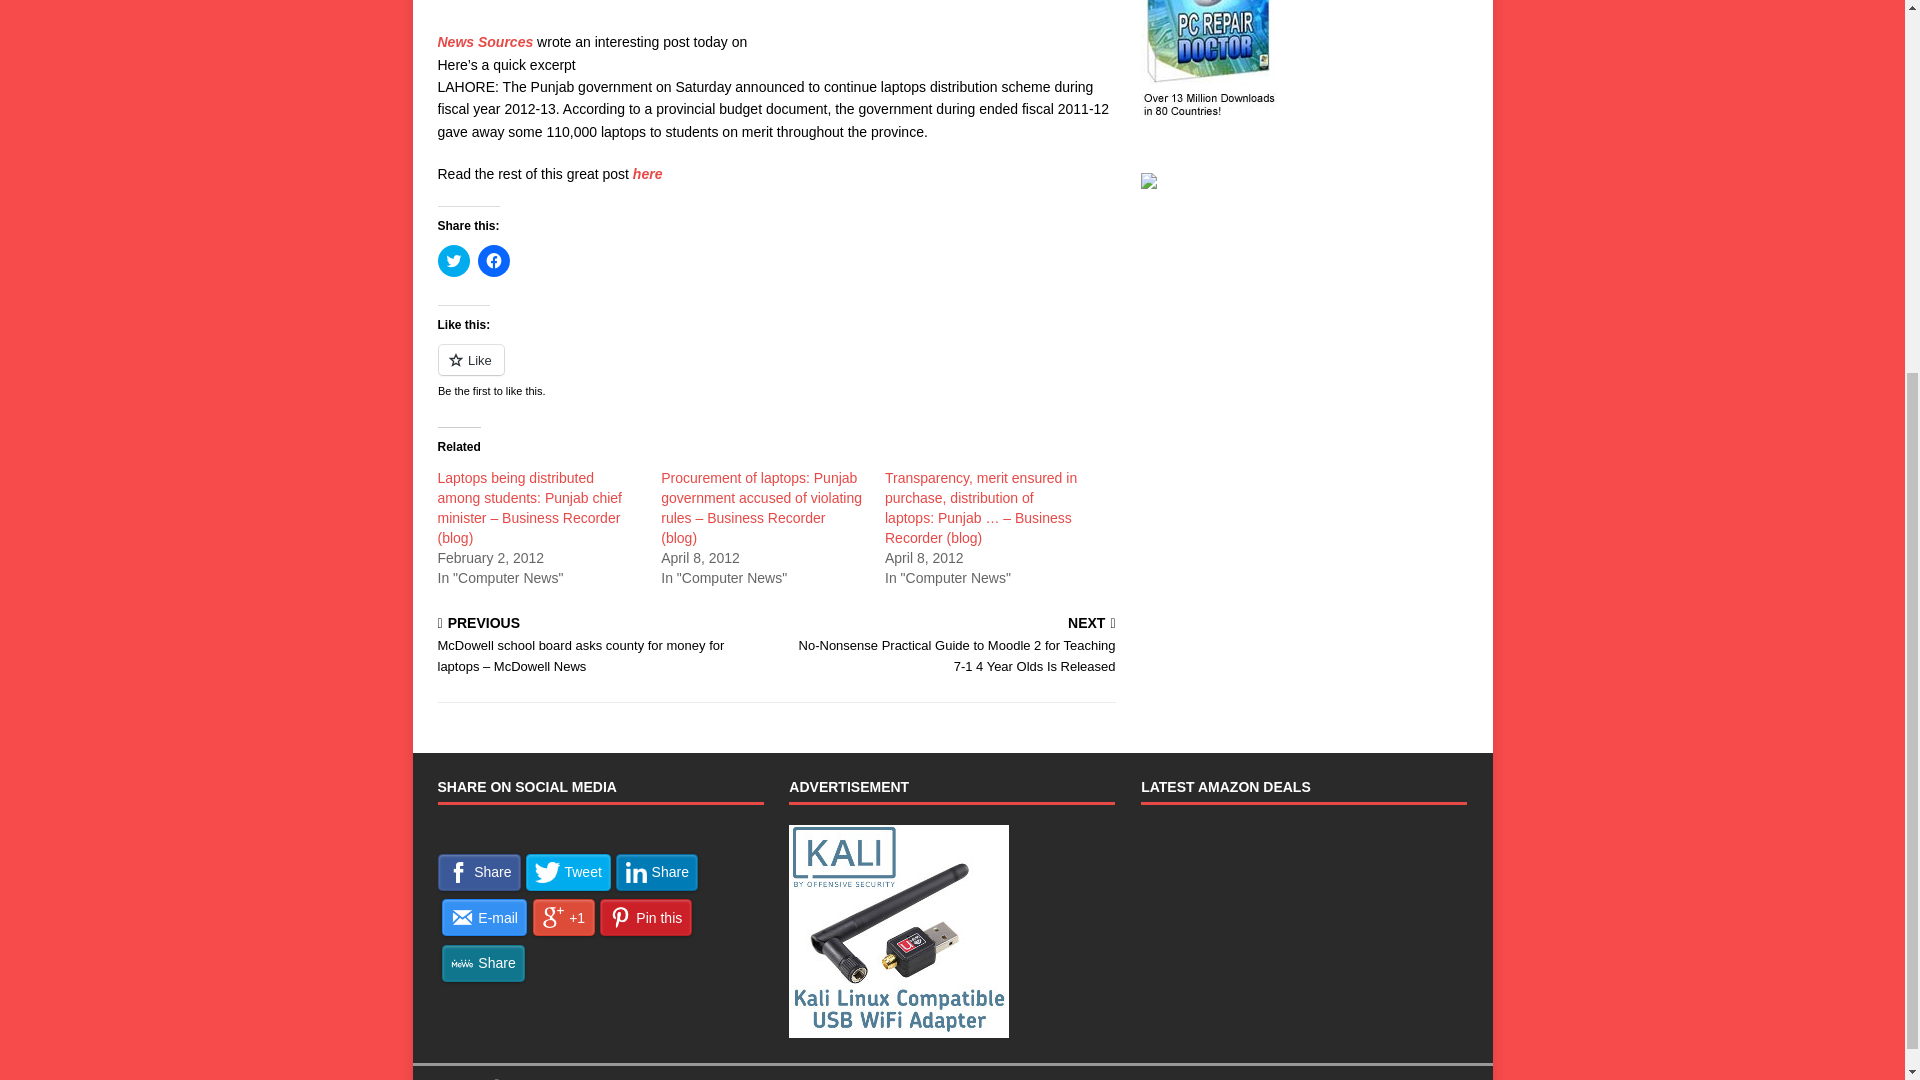 This screenshot has width=1920, height=1080. I want to click on E-mail, so click(484, 917).